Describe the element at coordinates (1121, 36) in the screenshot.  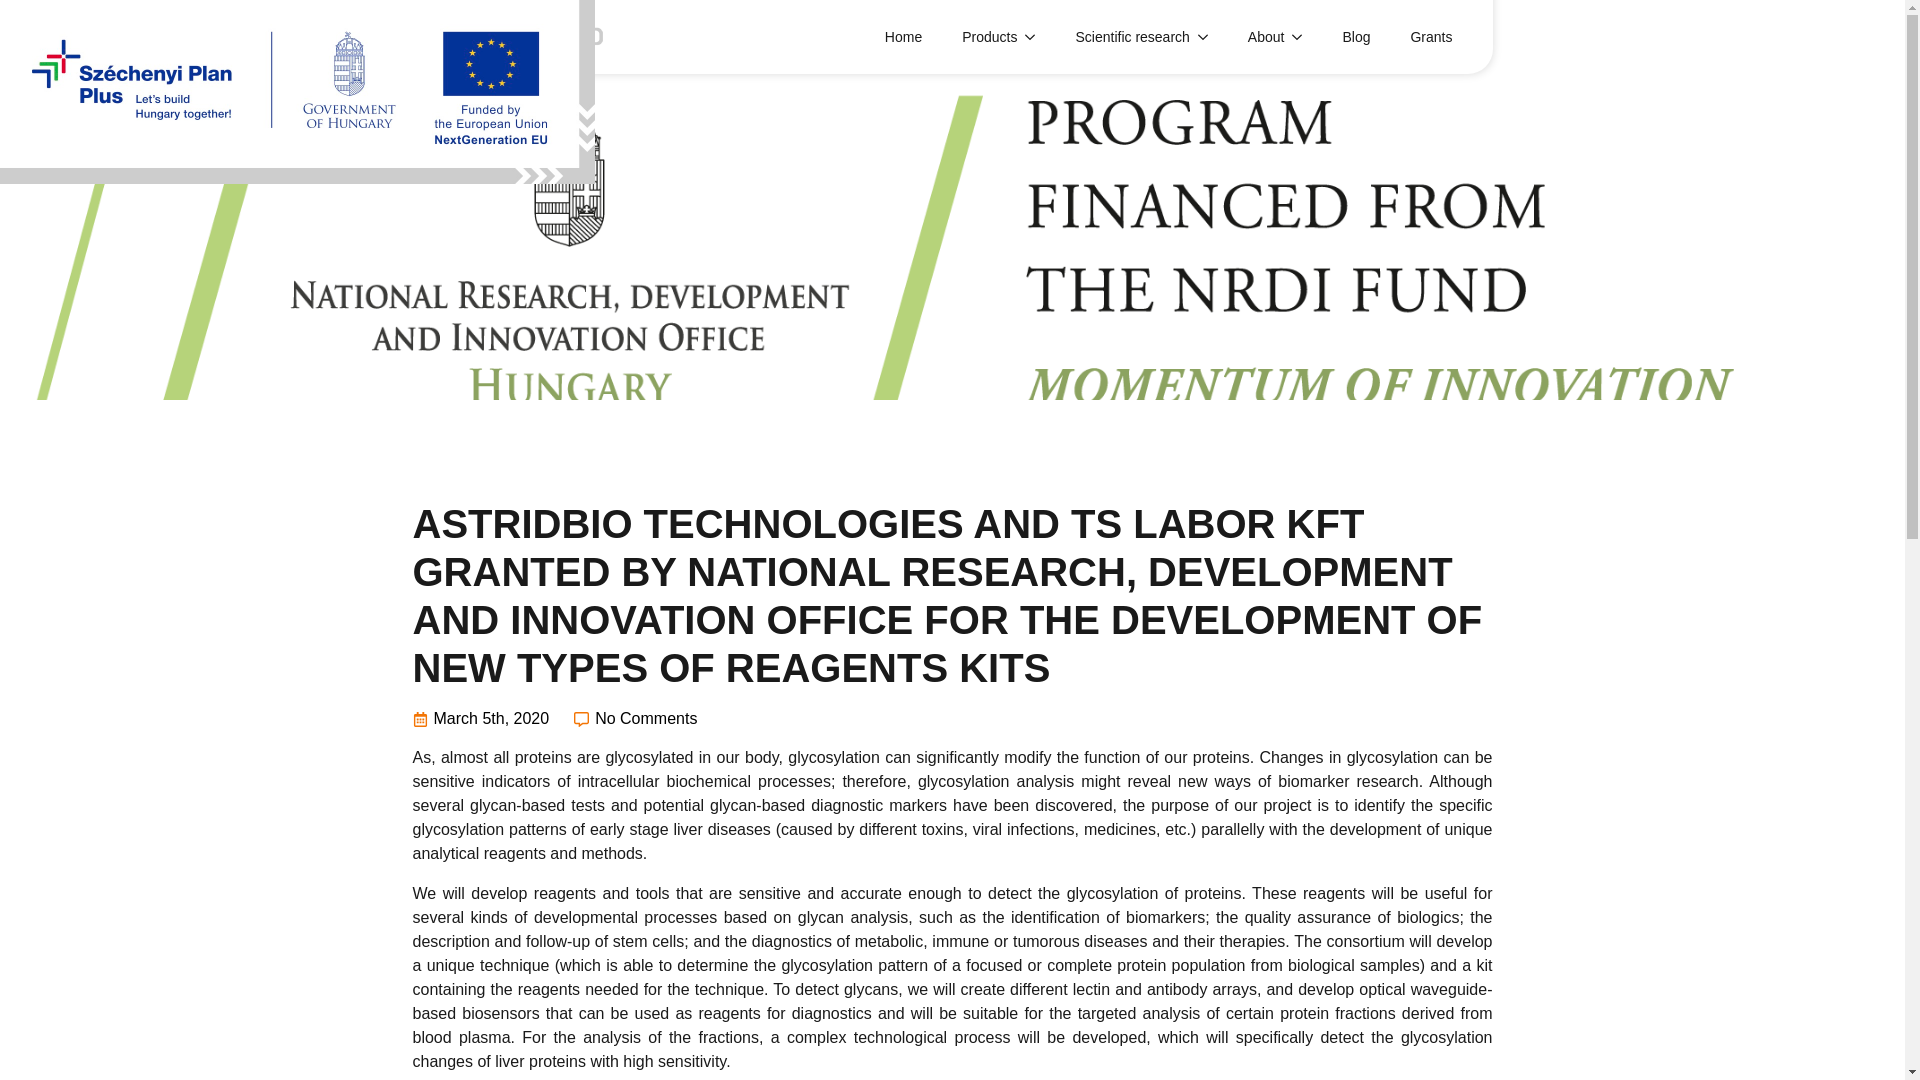
I see `Scientific research` at that location.